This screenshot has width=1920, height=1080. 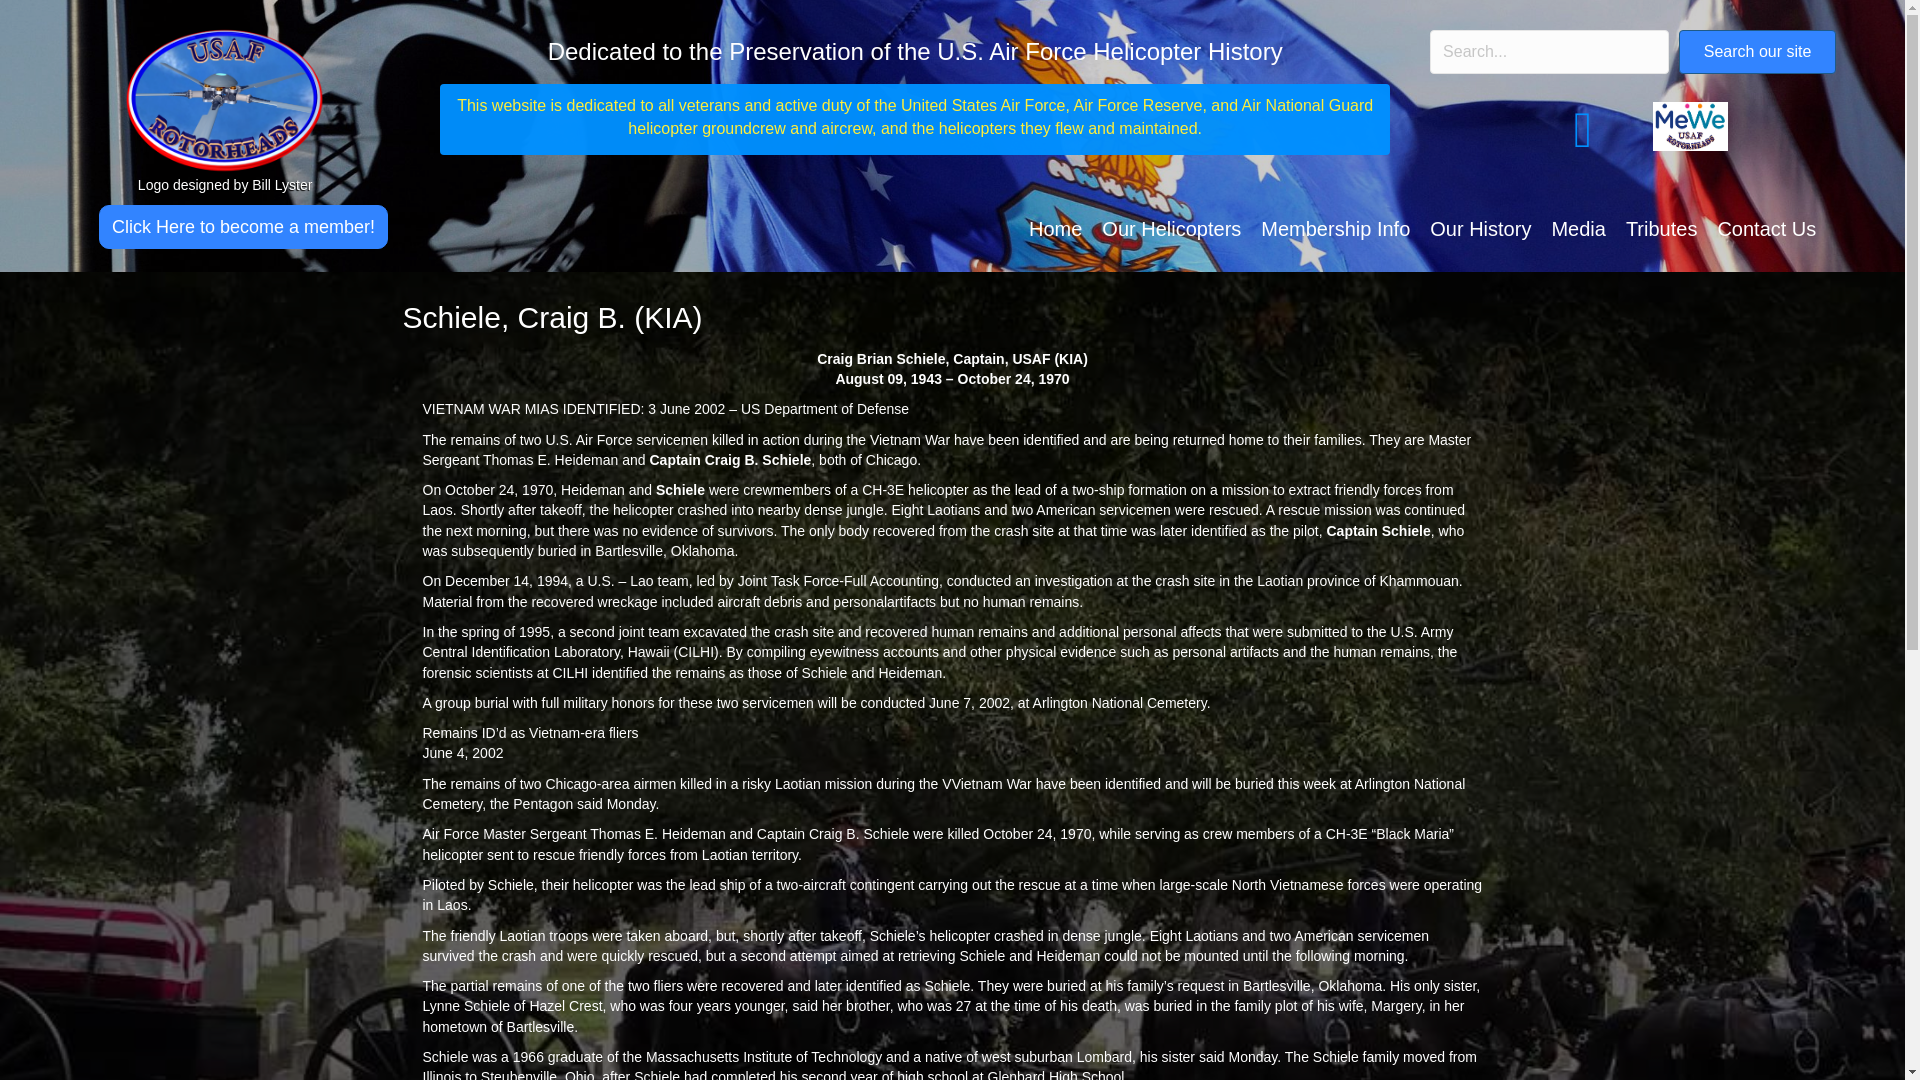 What do you see at coordinates (1172, 229) in the screenshot?
I see `Our Helicopters` at bounding box center [1172, 229].